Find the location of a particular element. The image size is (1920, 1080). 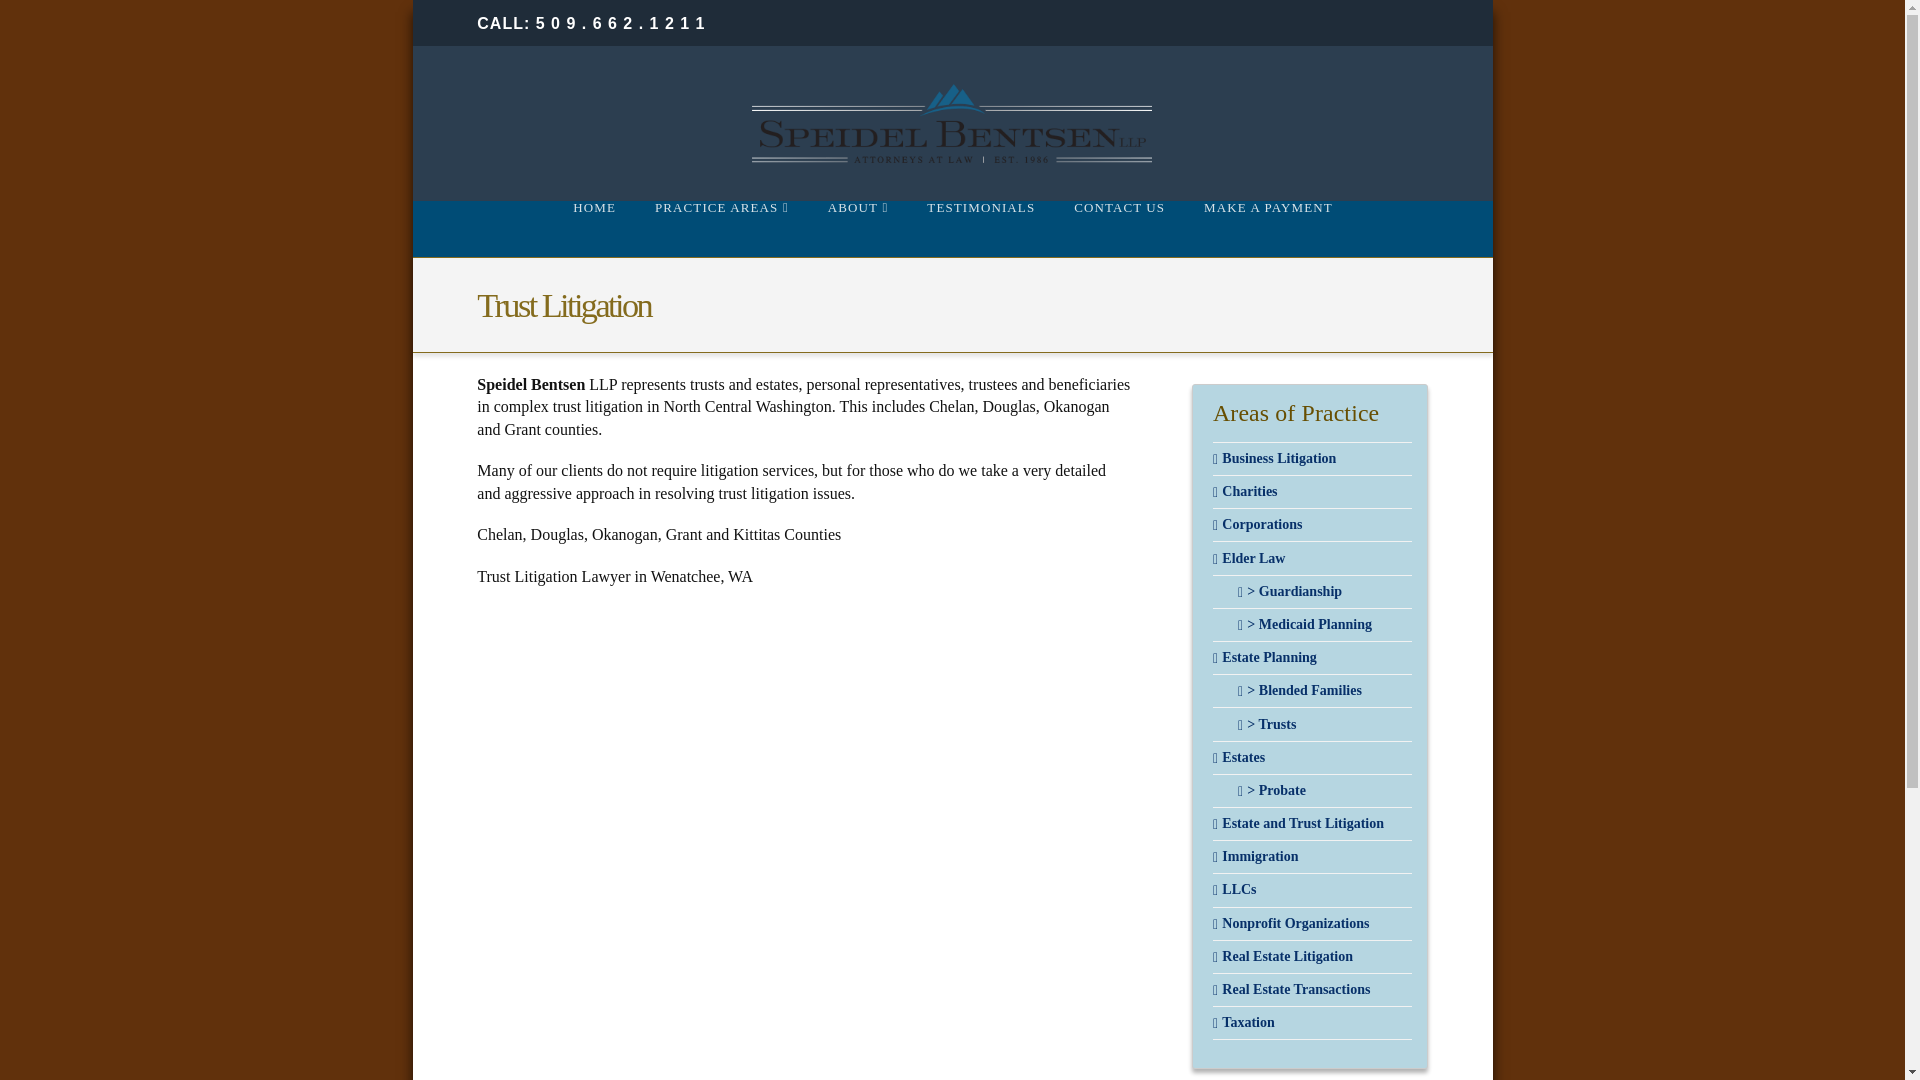

Corporations is located at coordinates (1257, 525).